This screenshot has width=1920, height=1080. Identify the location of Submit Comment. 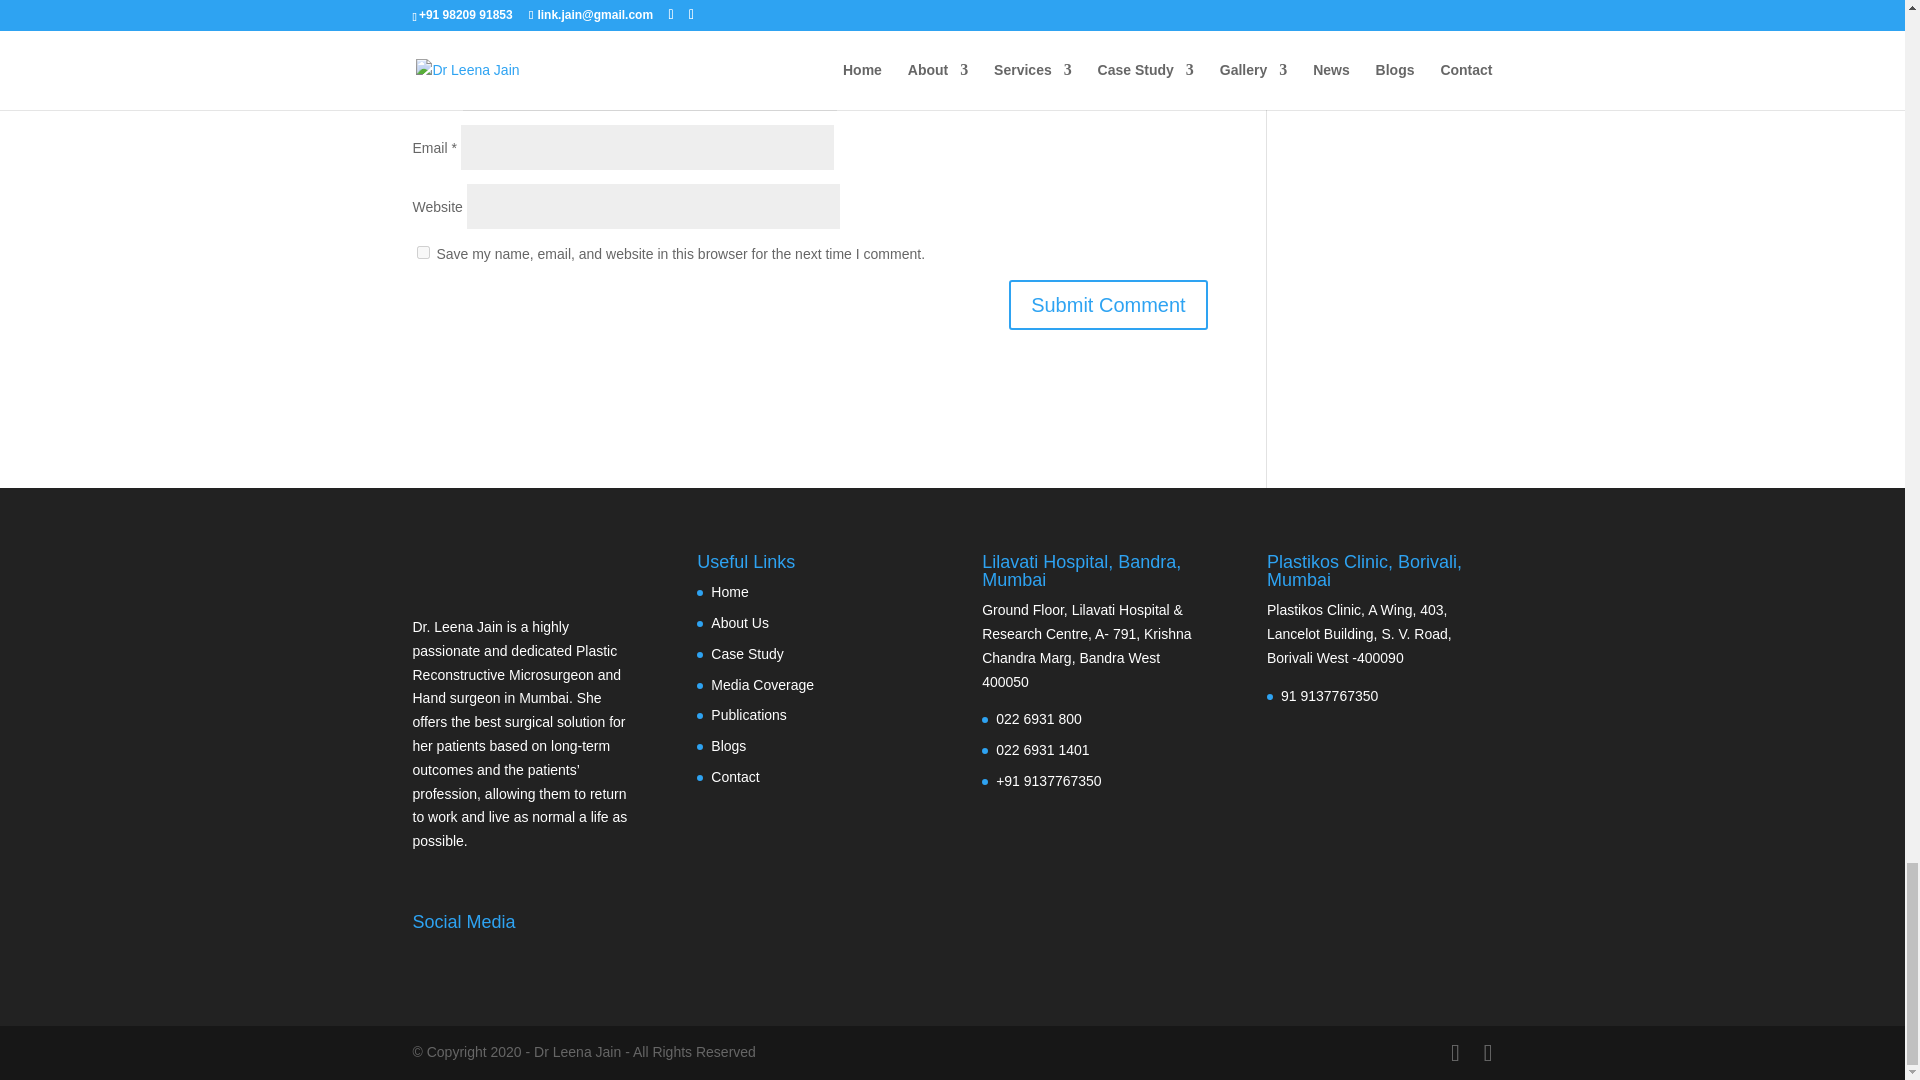
(1108, 304).